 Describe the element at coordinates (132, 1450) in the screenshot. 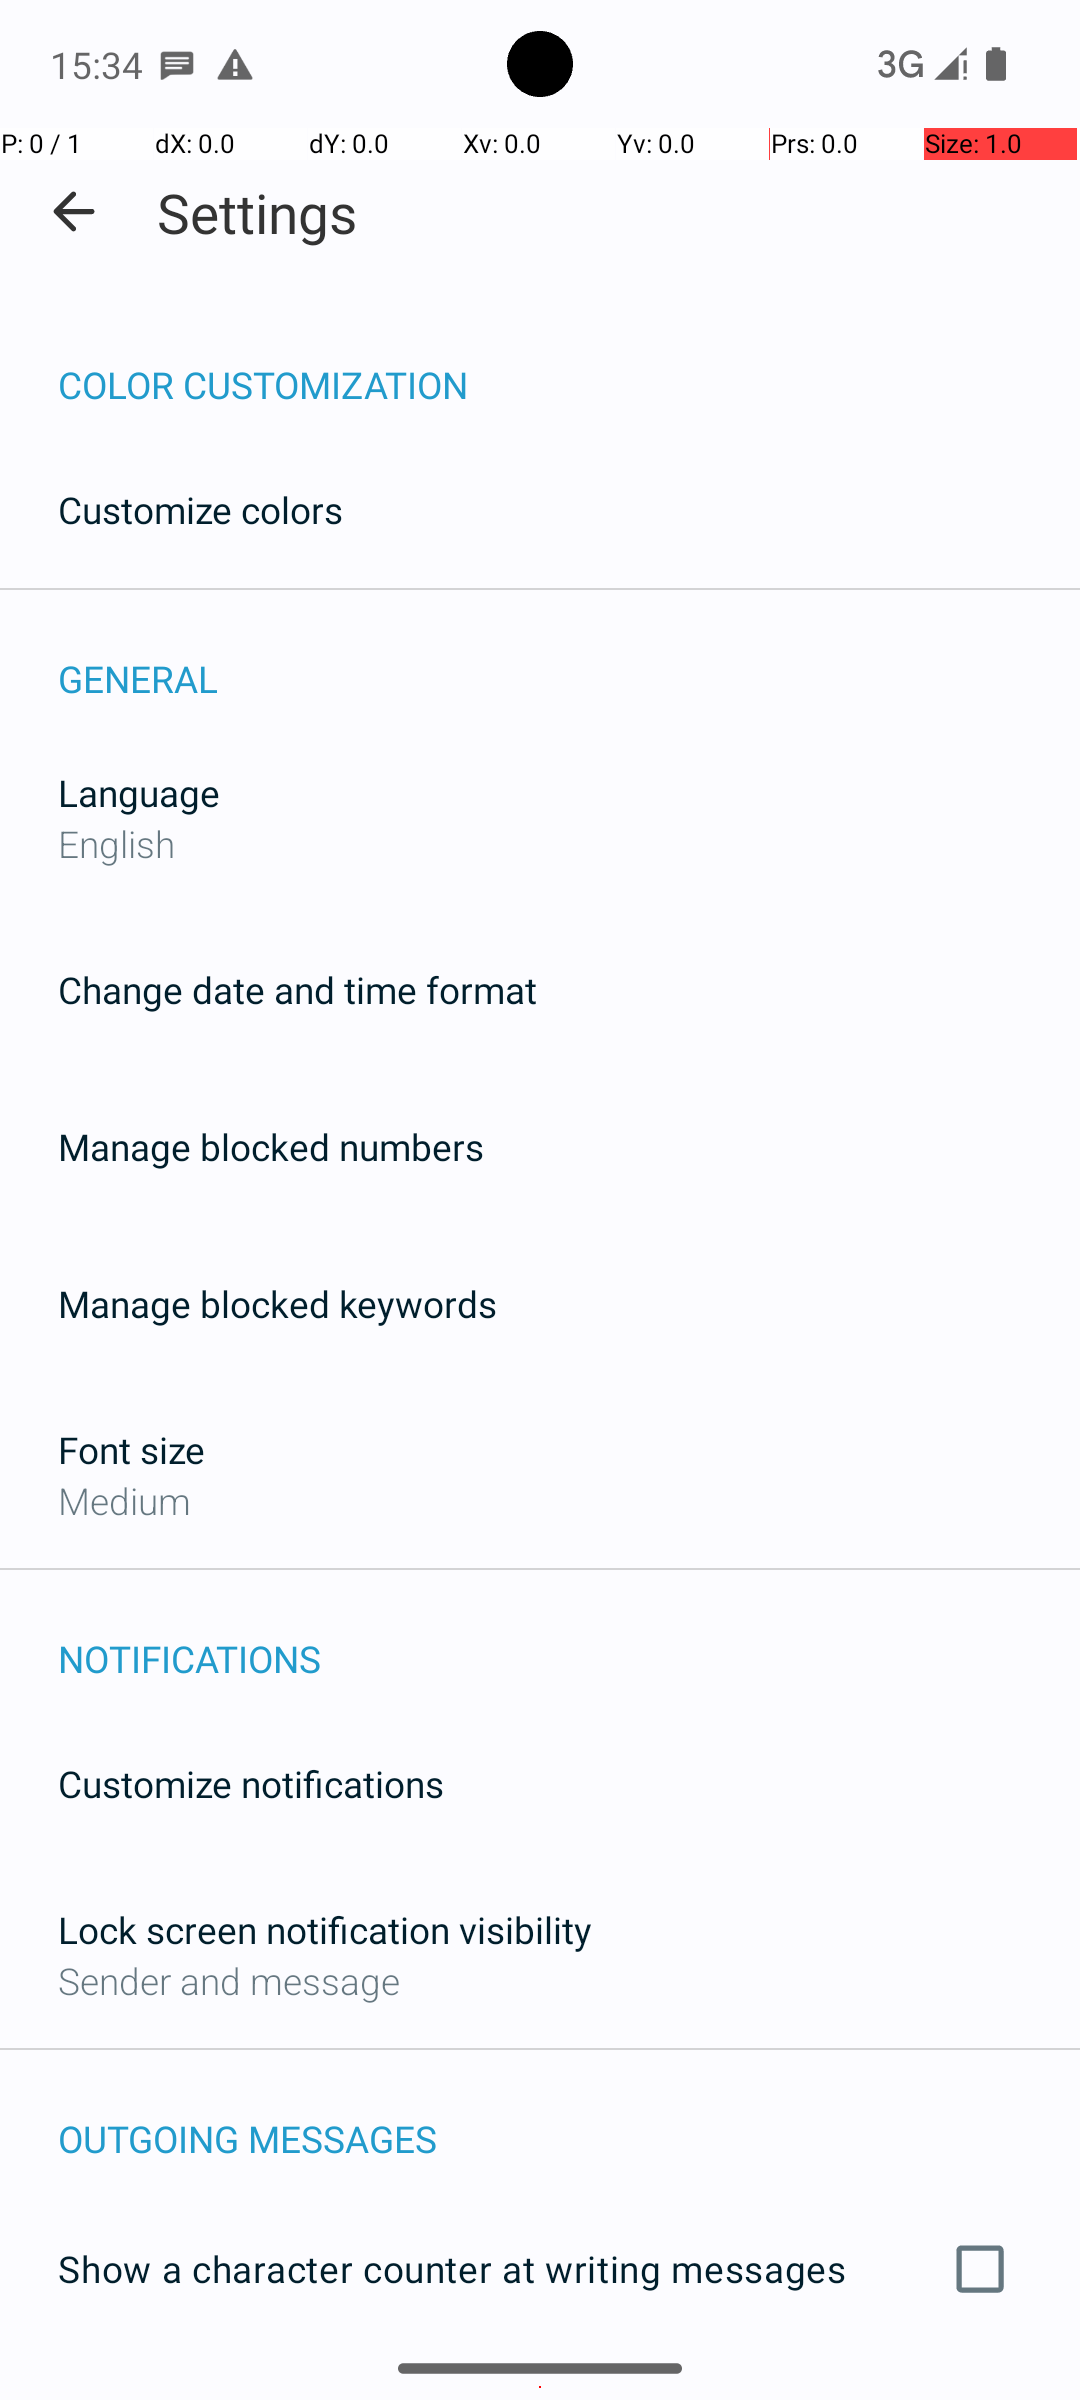

I see `Font size` at that location.